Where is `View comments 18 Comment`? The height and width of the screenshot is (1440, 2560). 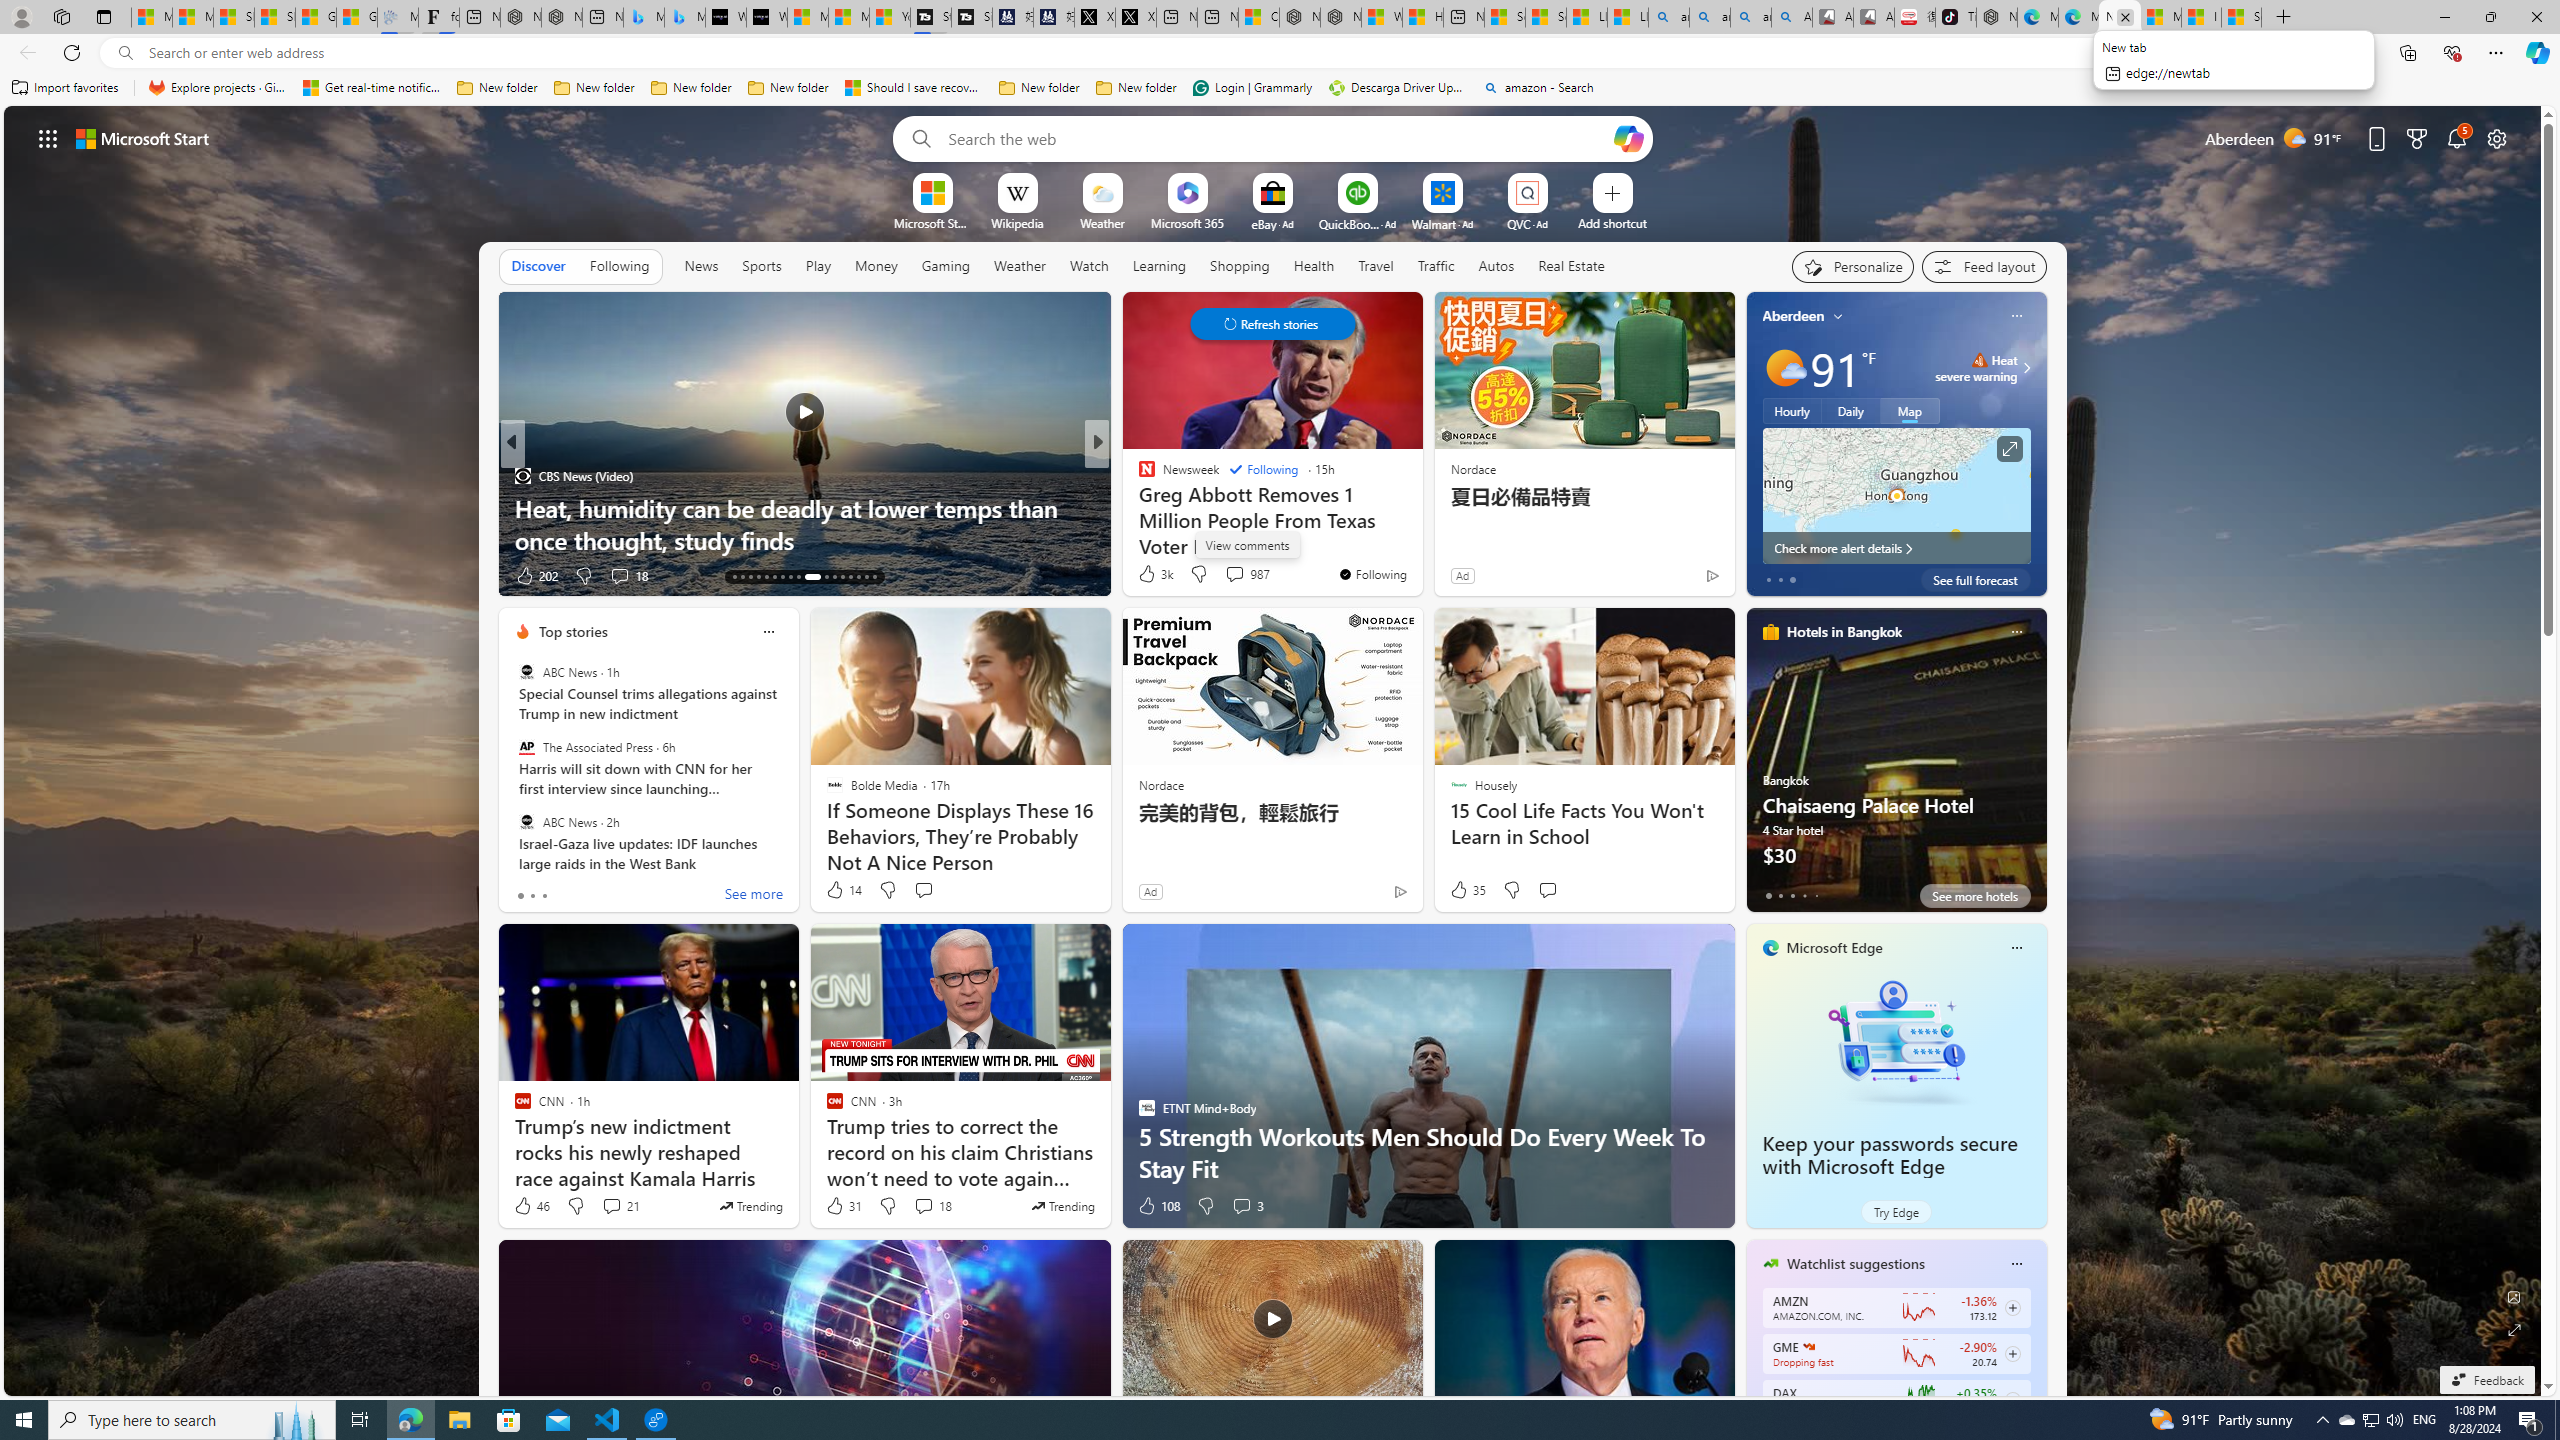
View comments 18 Comment is located at coordinates (933, 1206).